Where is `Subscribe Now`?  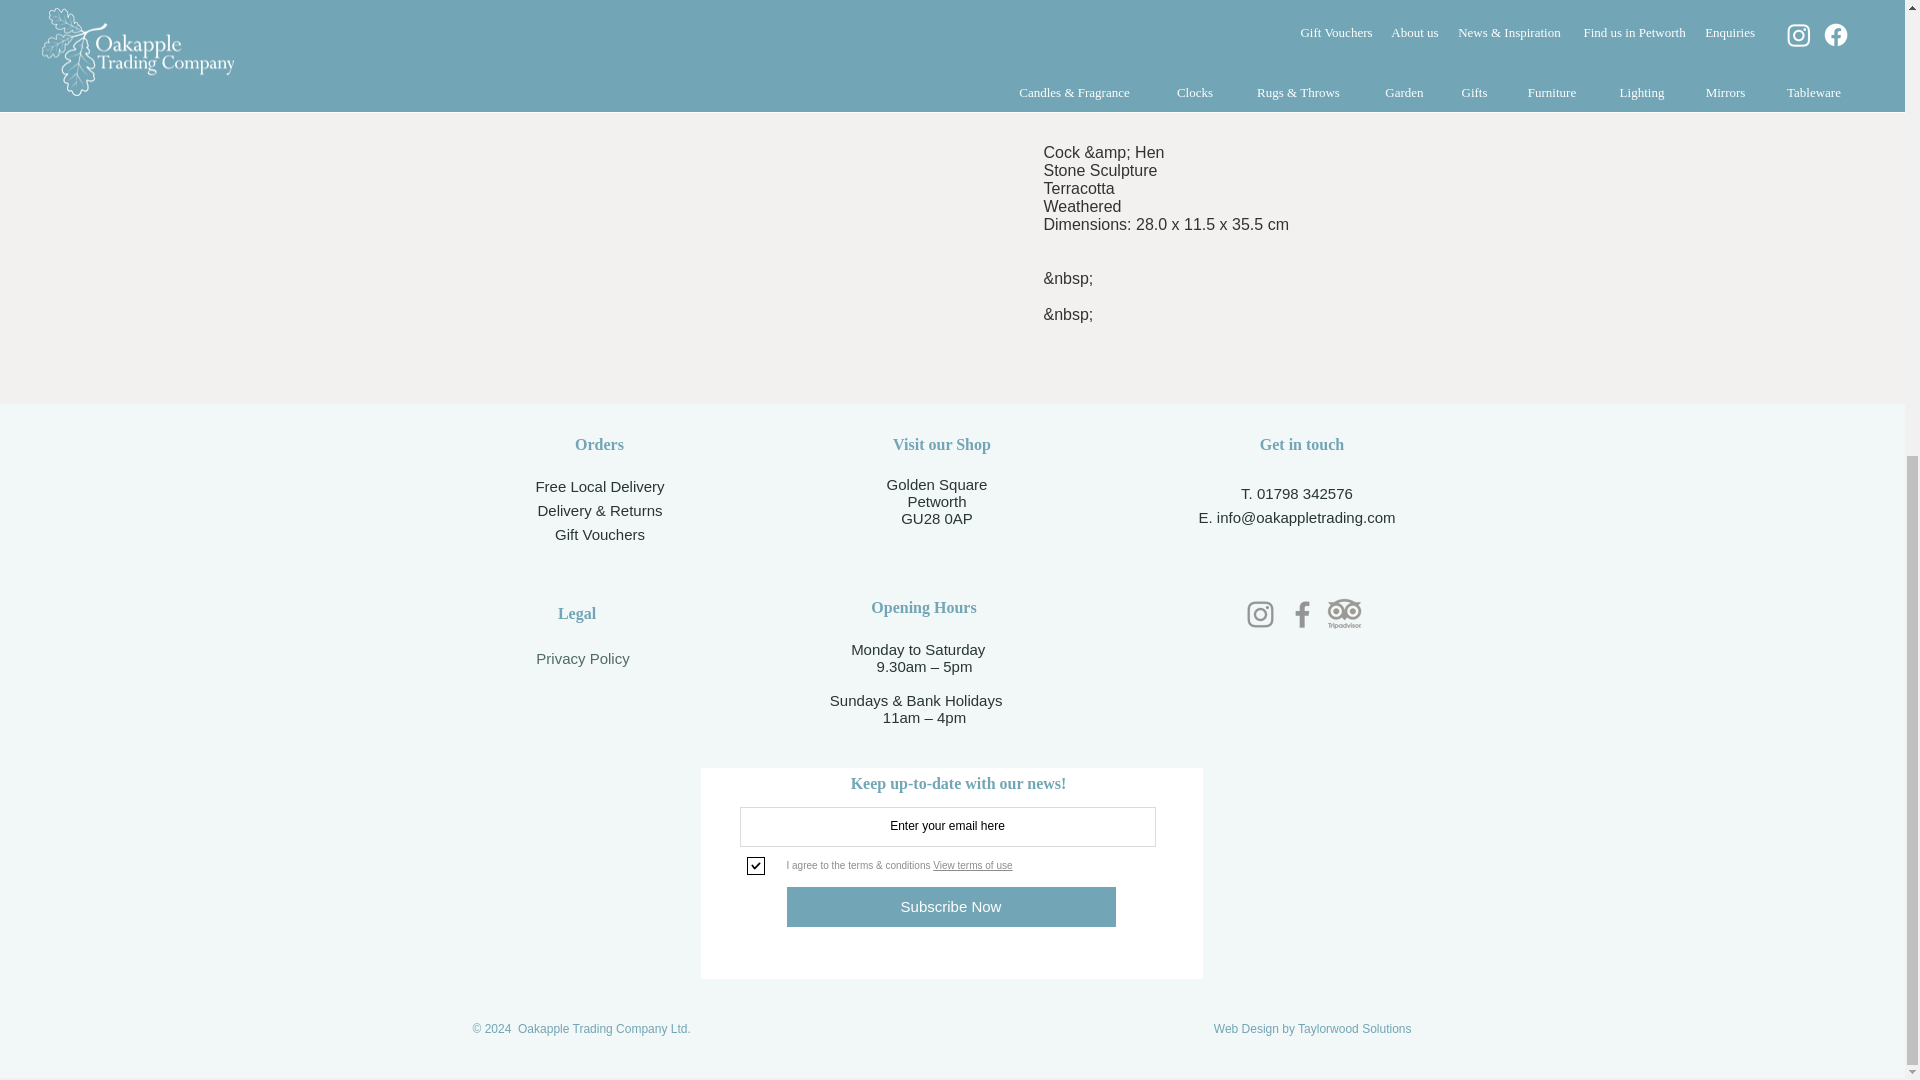 Subscribe Now is located at coordinates (950, 906).